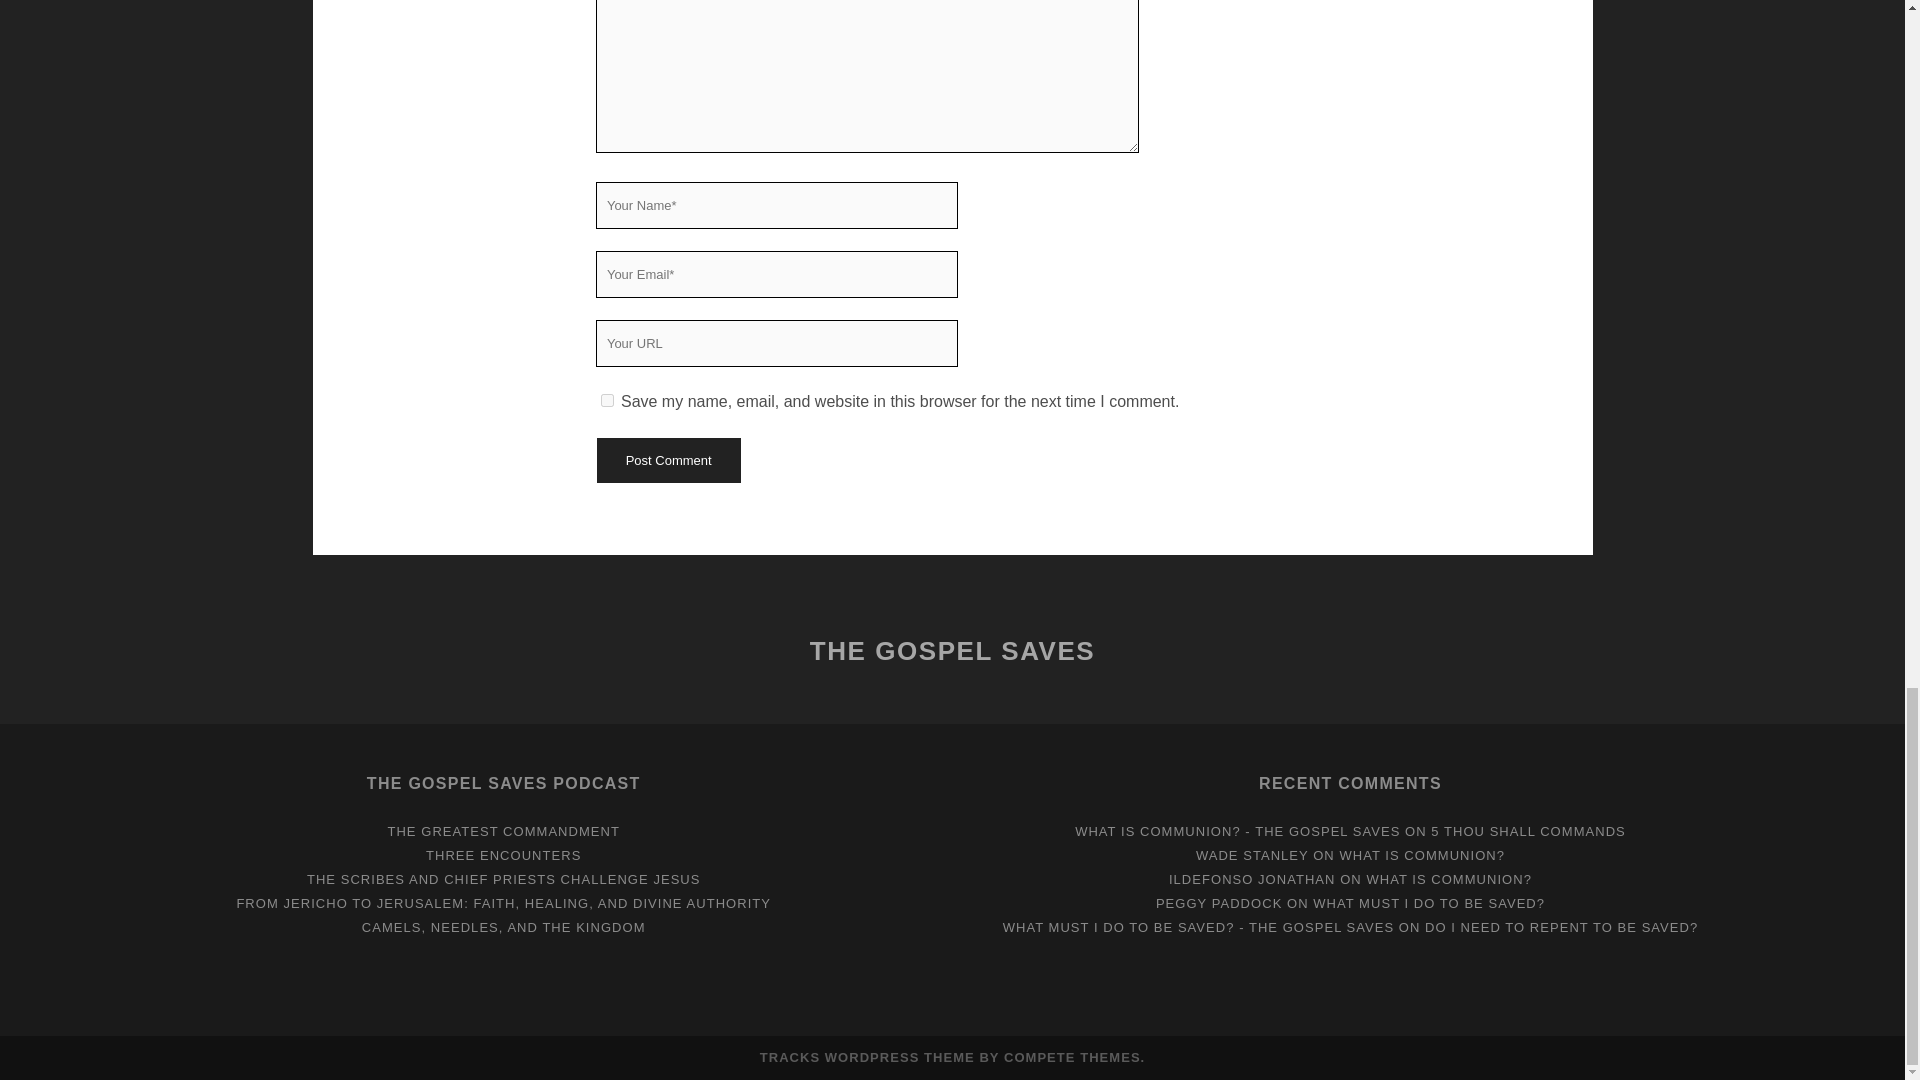 The width and height of the screenshot is (1920, 1080). What do you see at coordinates (667, 460) in the screenshot?
I see `Post Comment` at bounding box center [667, 460].